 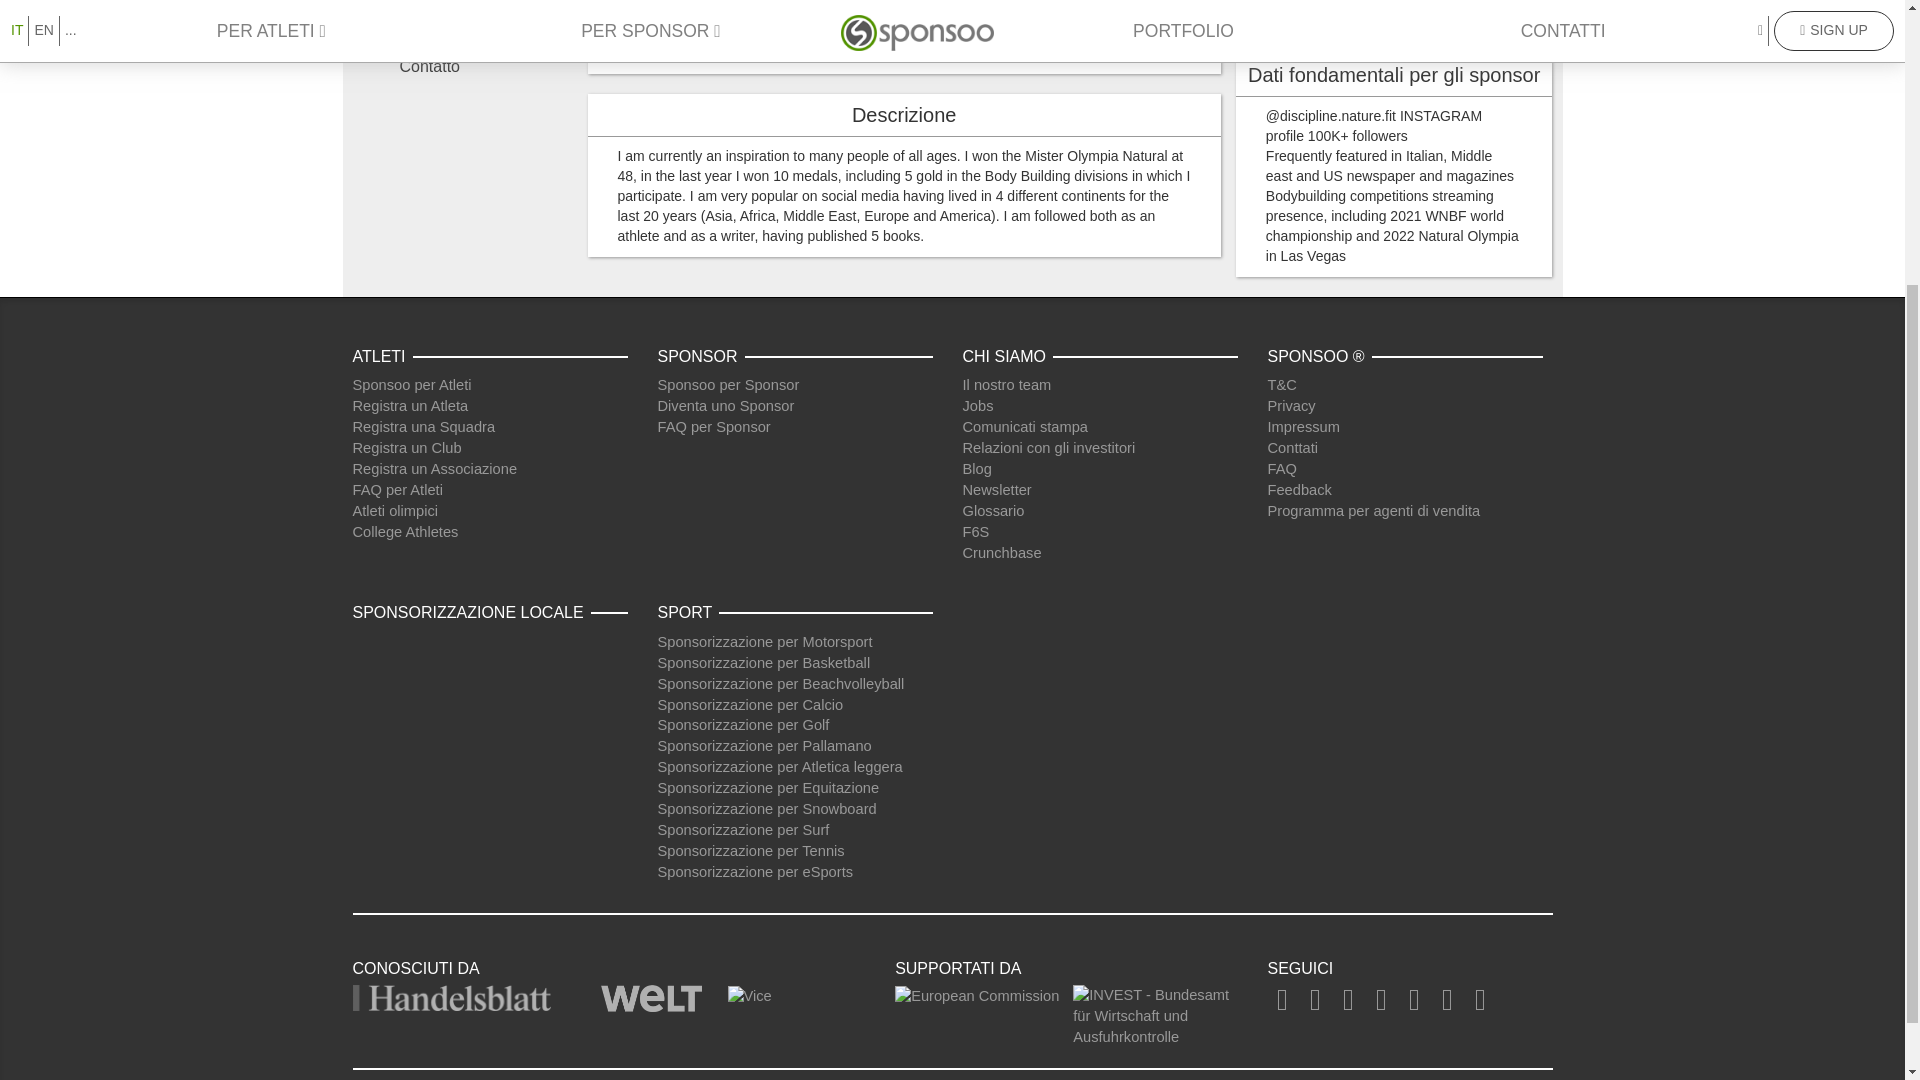 I want to click on Registra un Atleta, so click(x=410, y=406).